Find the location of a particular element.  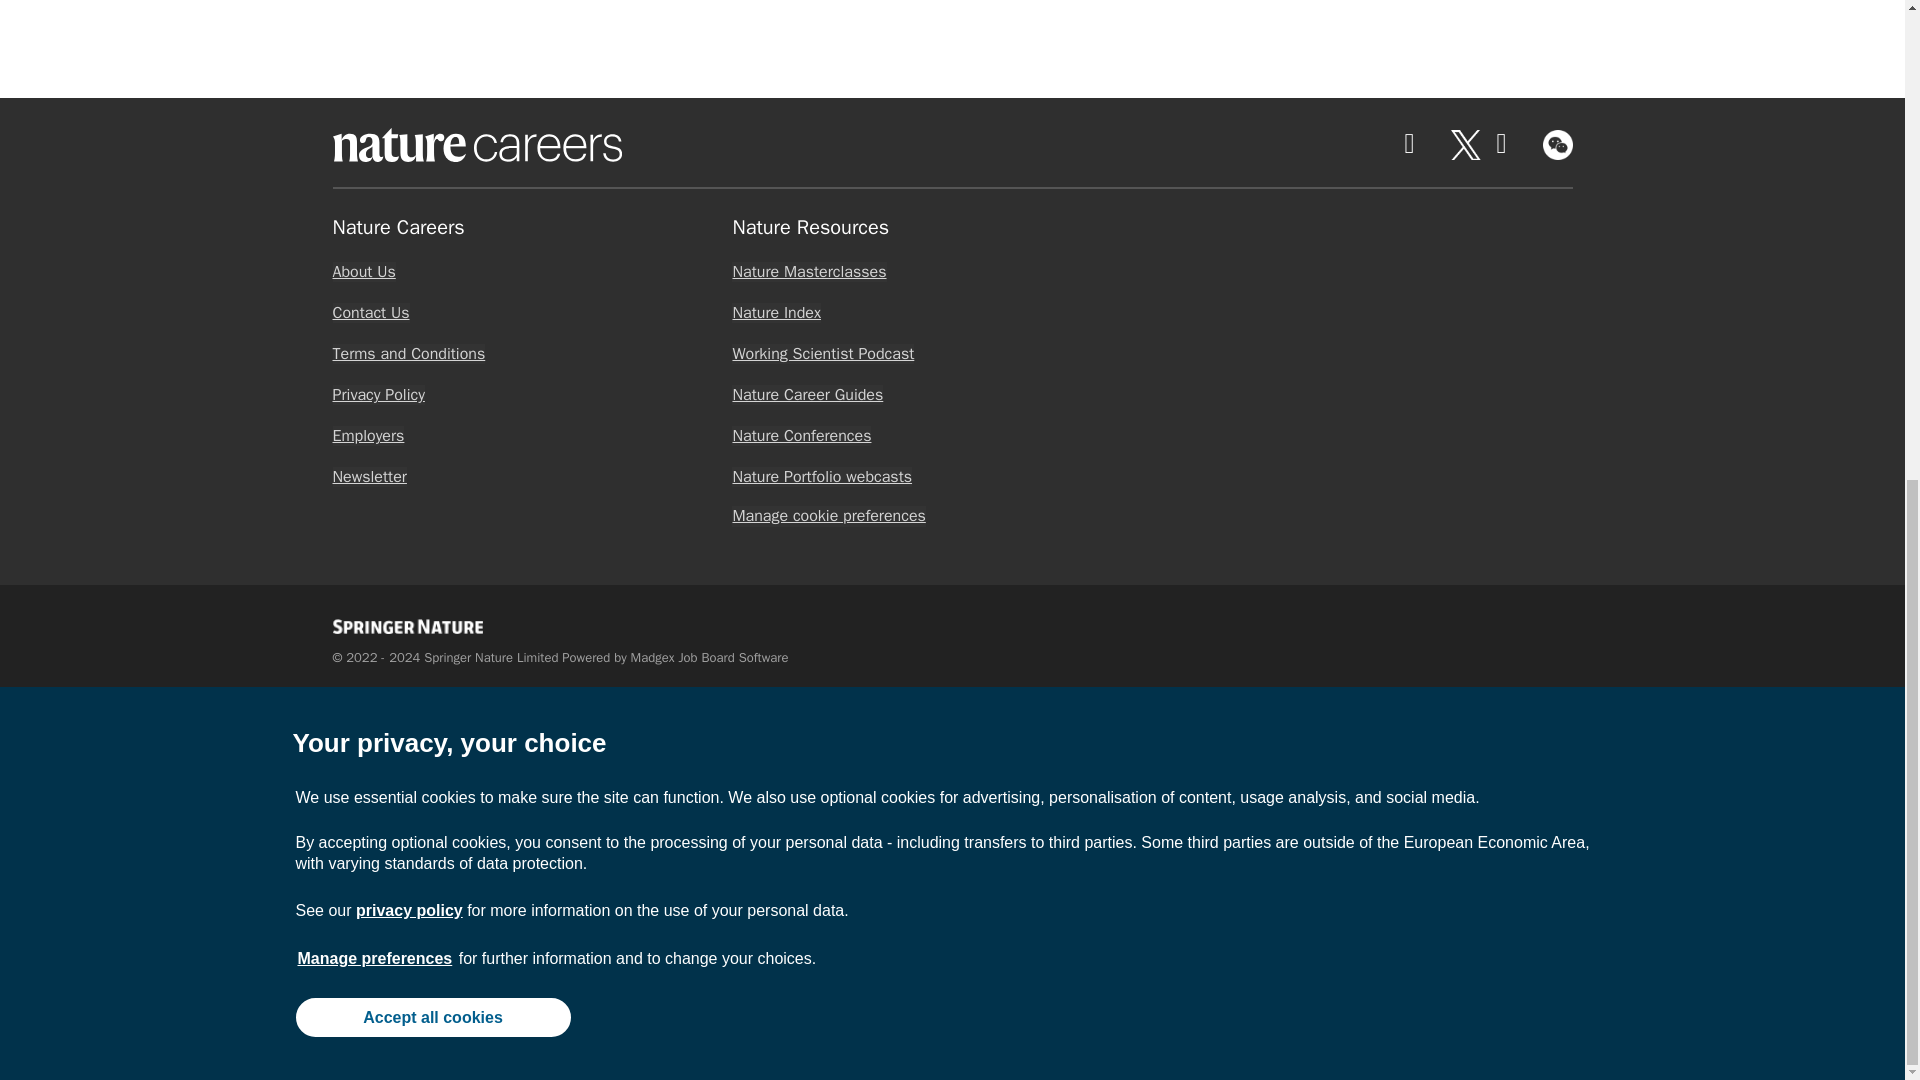

Manage preferences is located at coordinates (375, 98).